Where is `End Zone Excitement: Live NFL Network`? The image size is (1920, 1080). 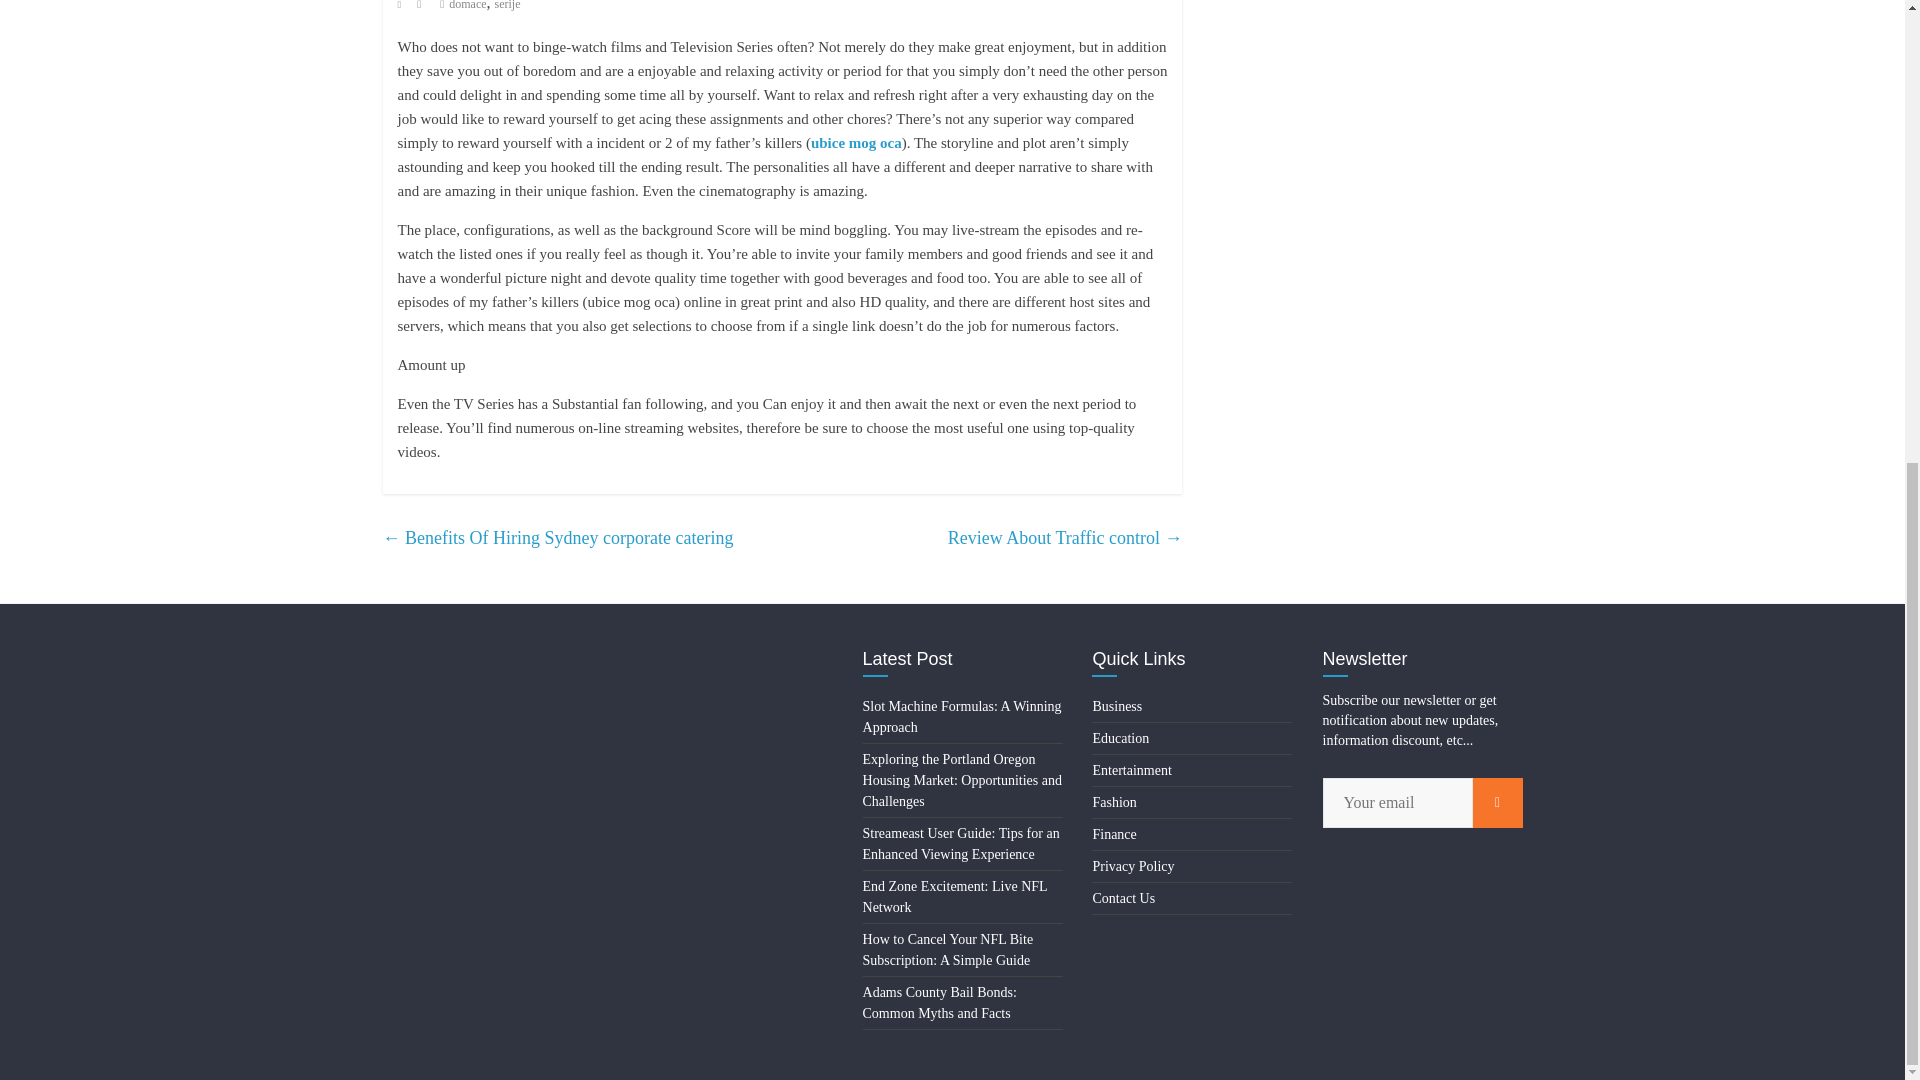
End Zone Excitement: Live NFL Network is located at coordinates (955, 896).